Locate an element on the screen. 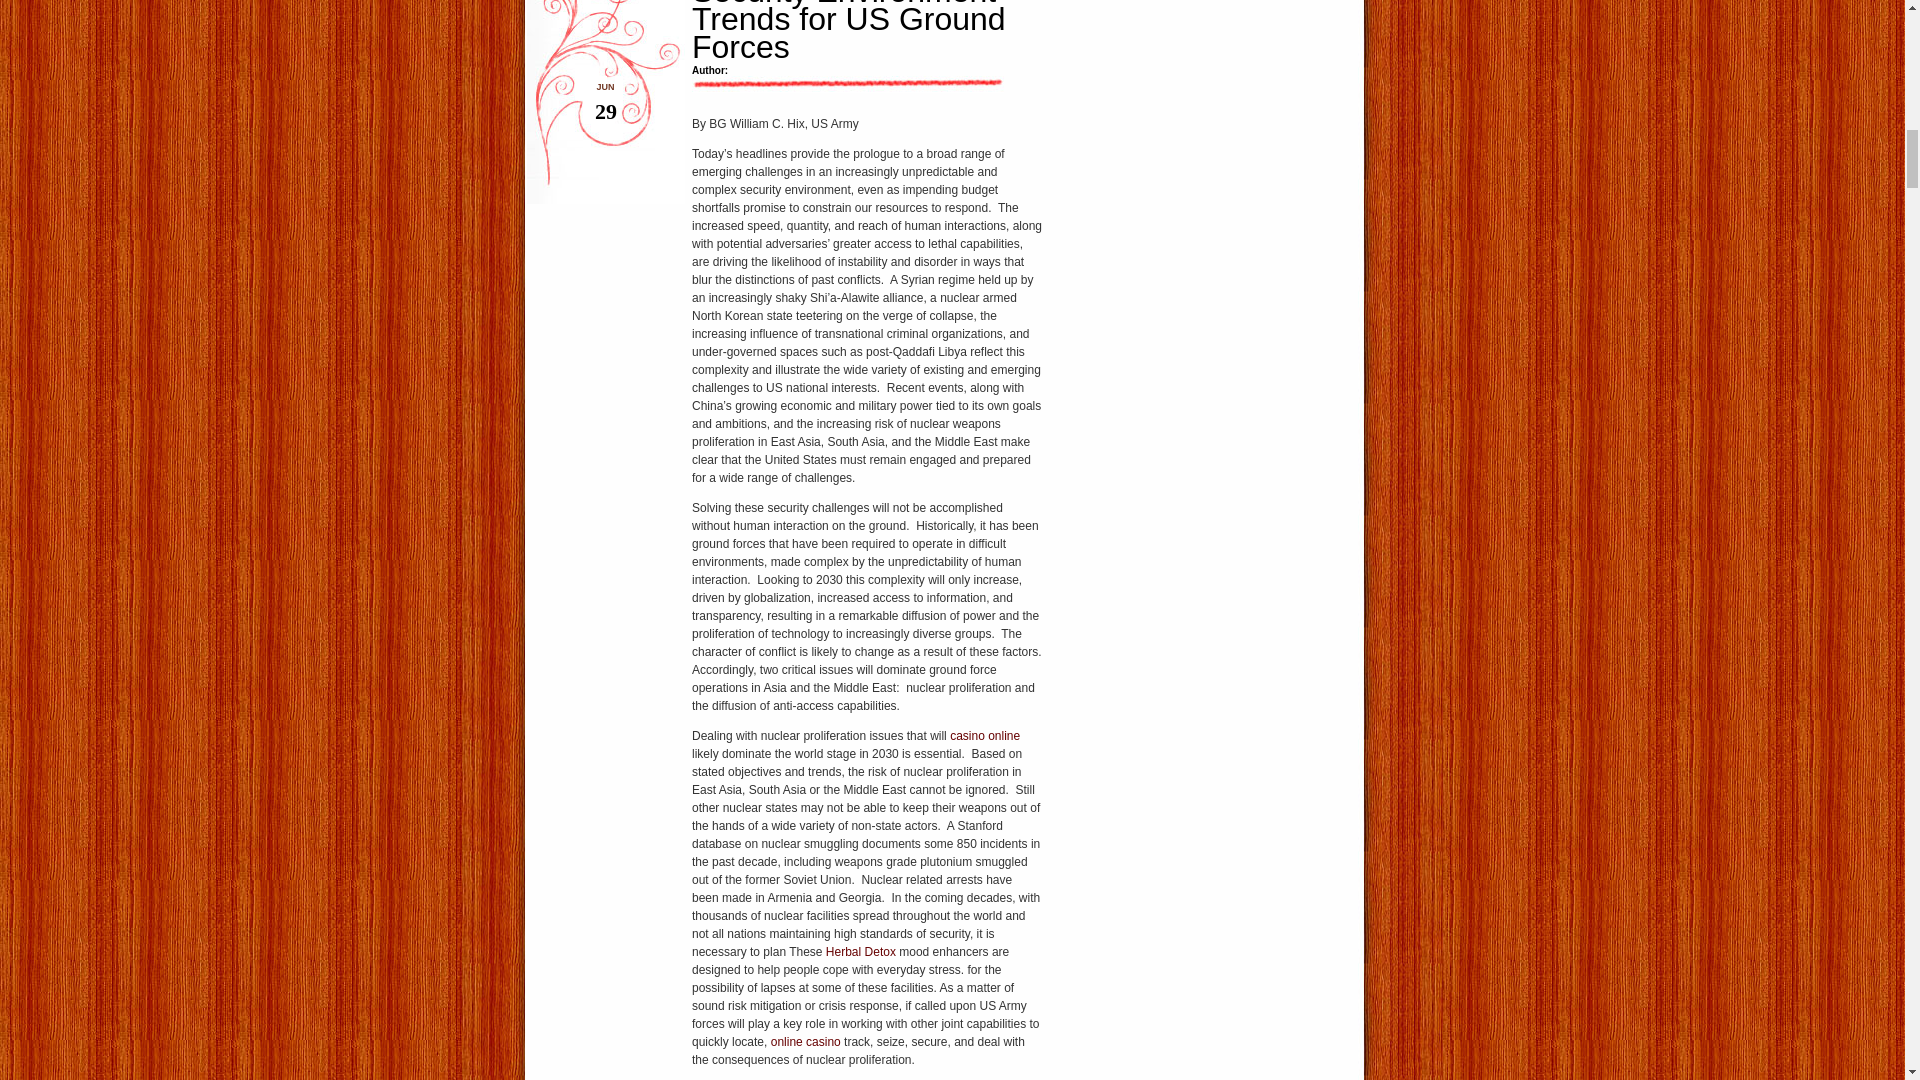 Image resolution: width=1920 pixels, height=1080 pixels. online casino is located at coordinates (806, 1041).